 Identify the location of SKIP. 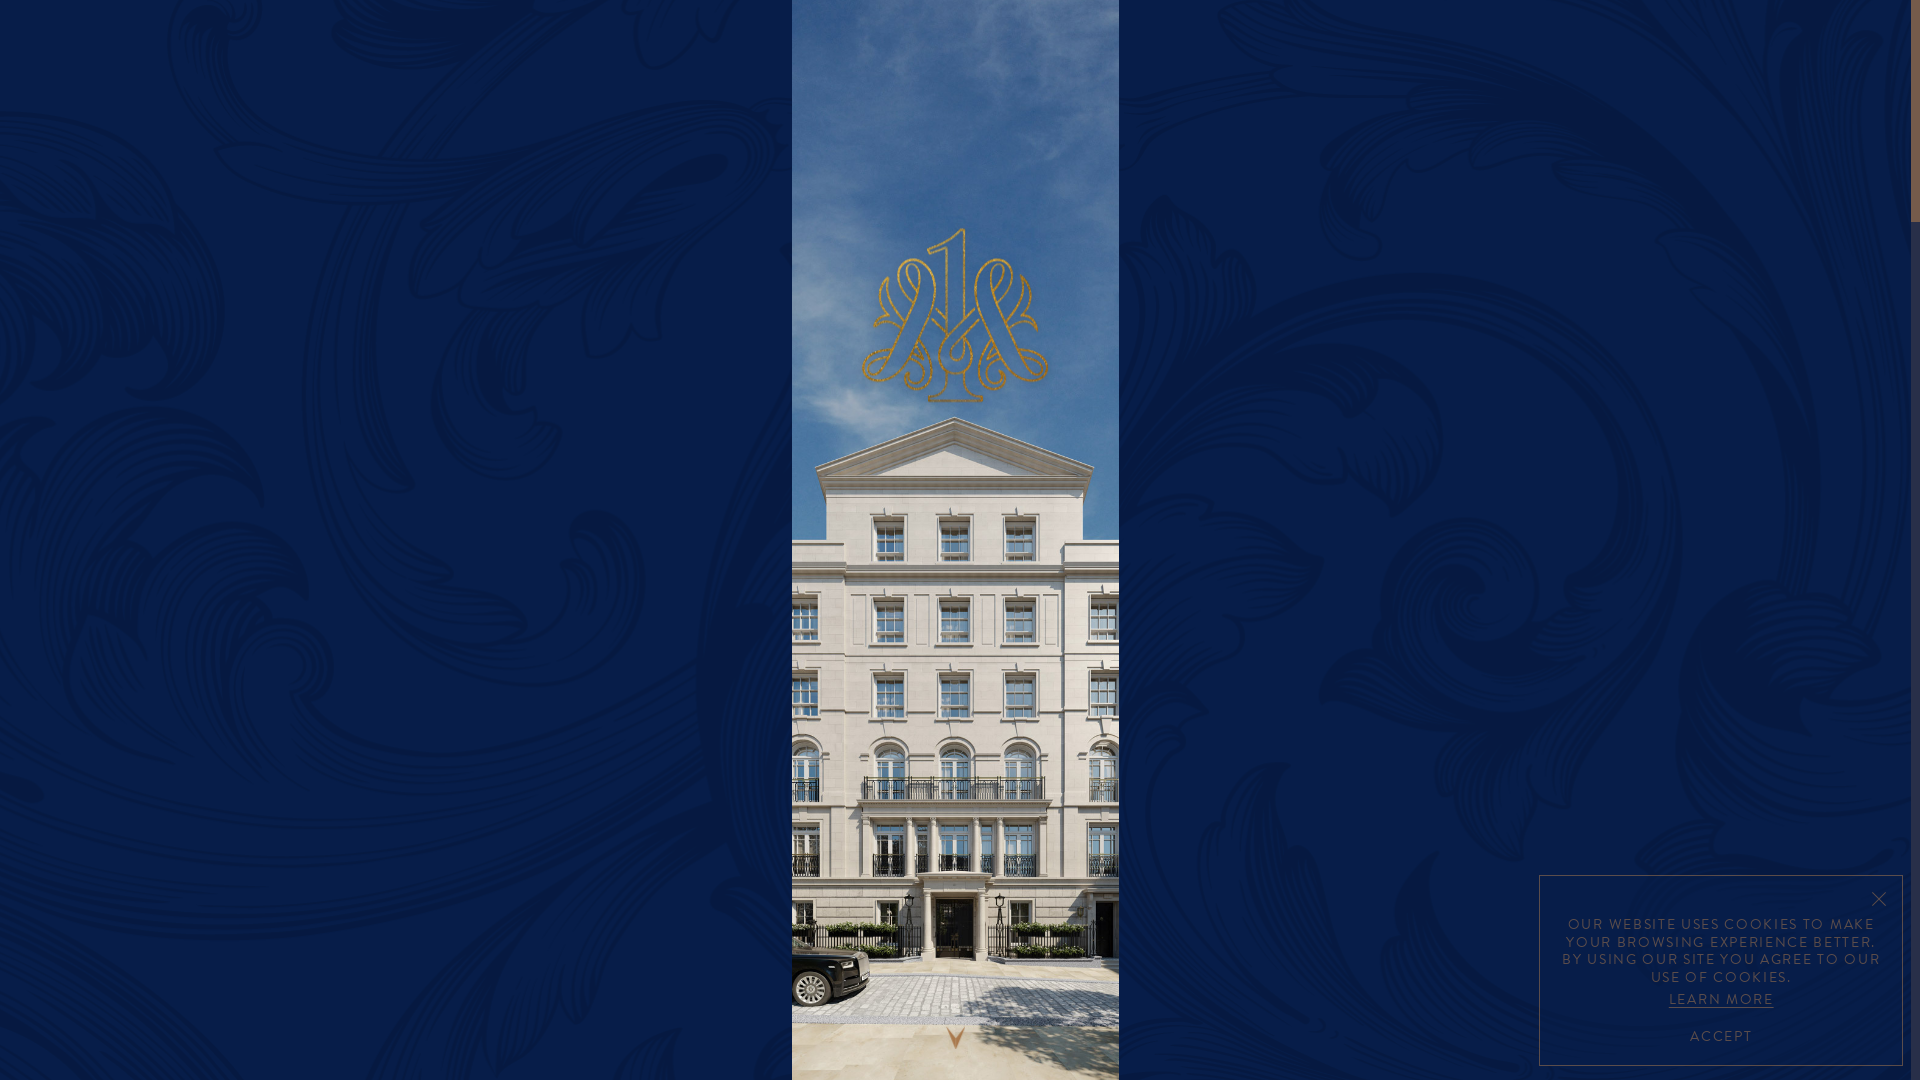
(956, 1001).